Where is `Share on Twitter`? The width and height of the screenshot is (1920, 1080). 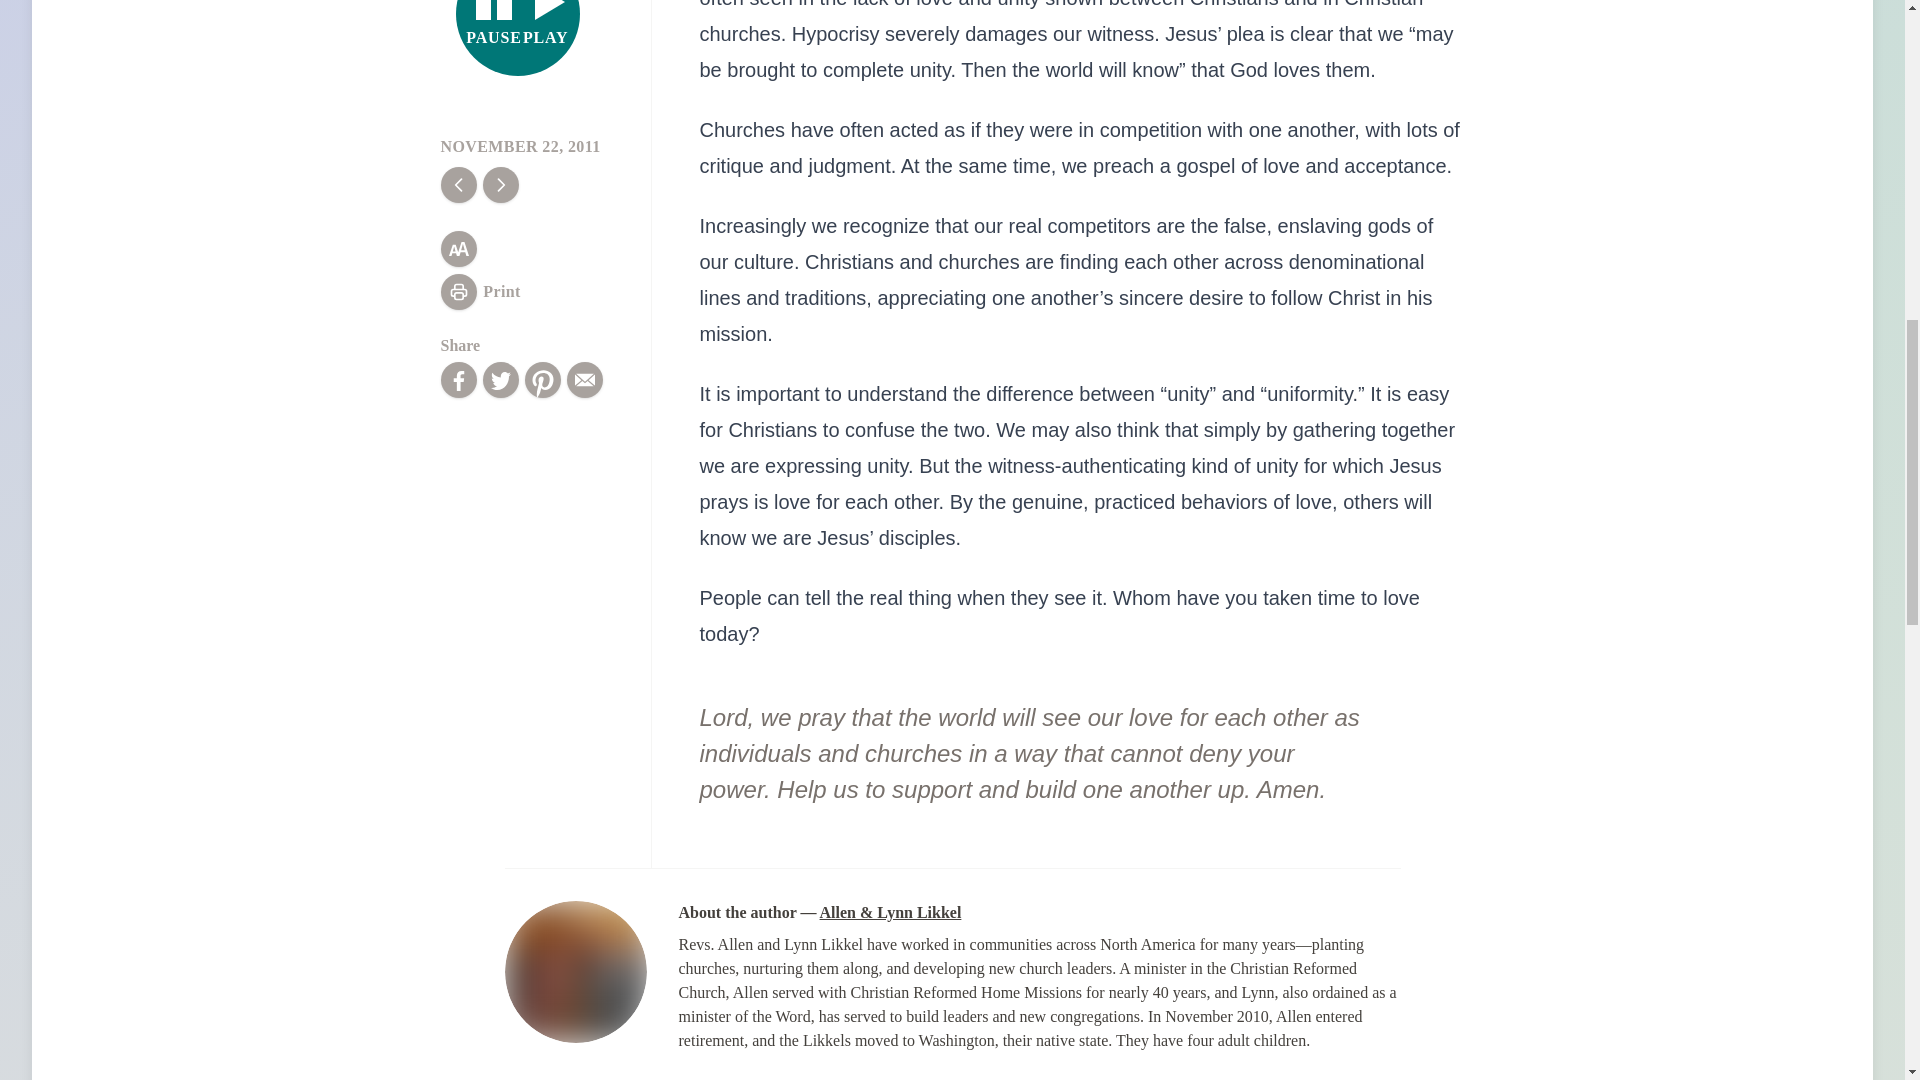
Share on Twitter is located at coordinates (500, 380).